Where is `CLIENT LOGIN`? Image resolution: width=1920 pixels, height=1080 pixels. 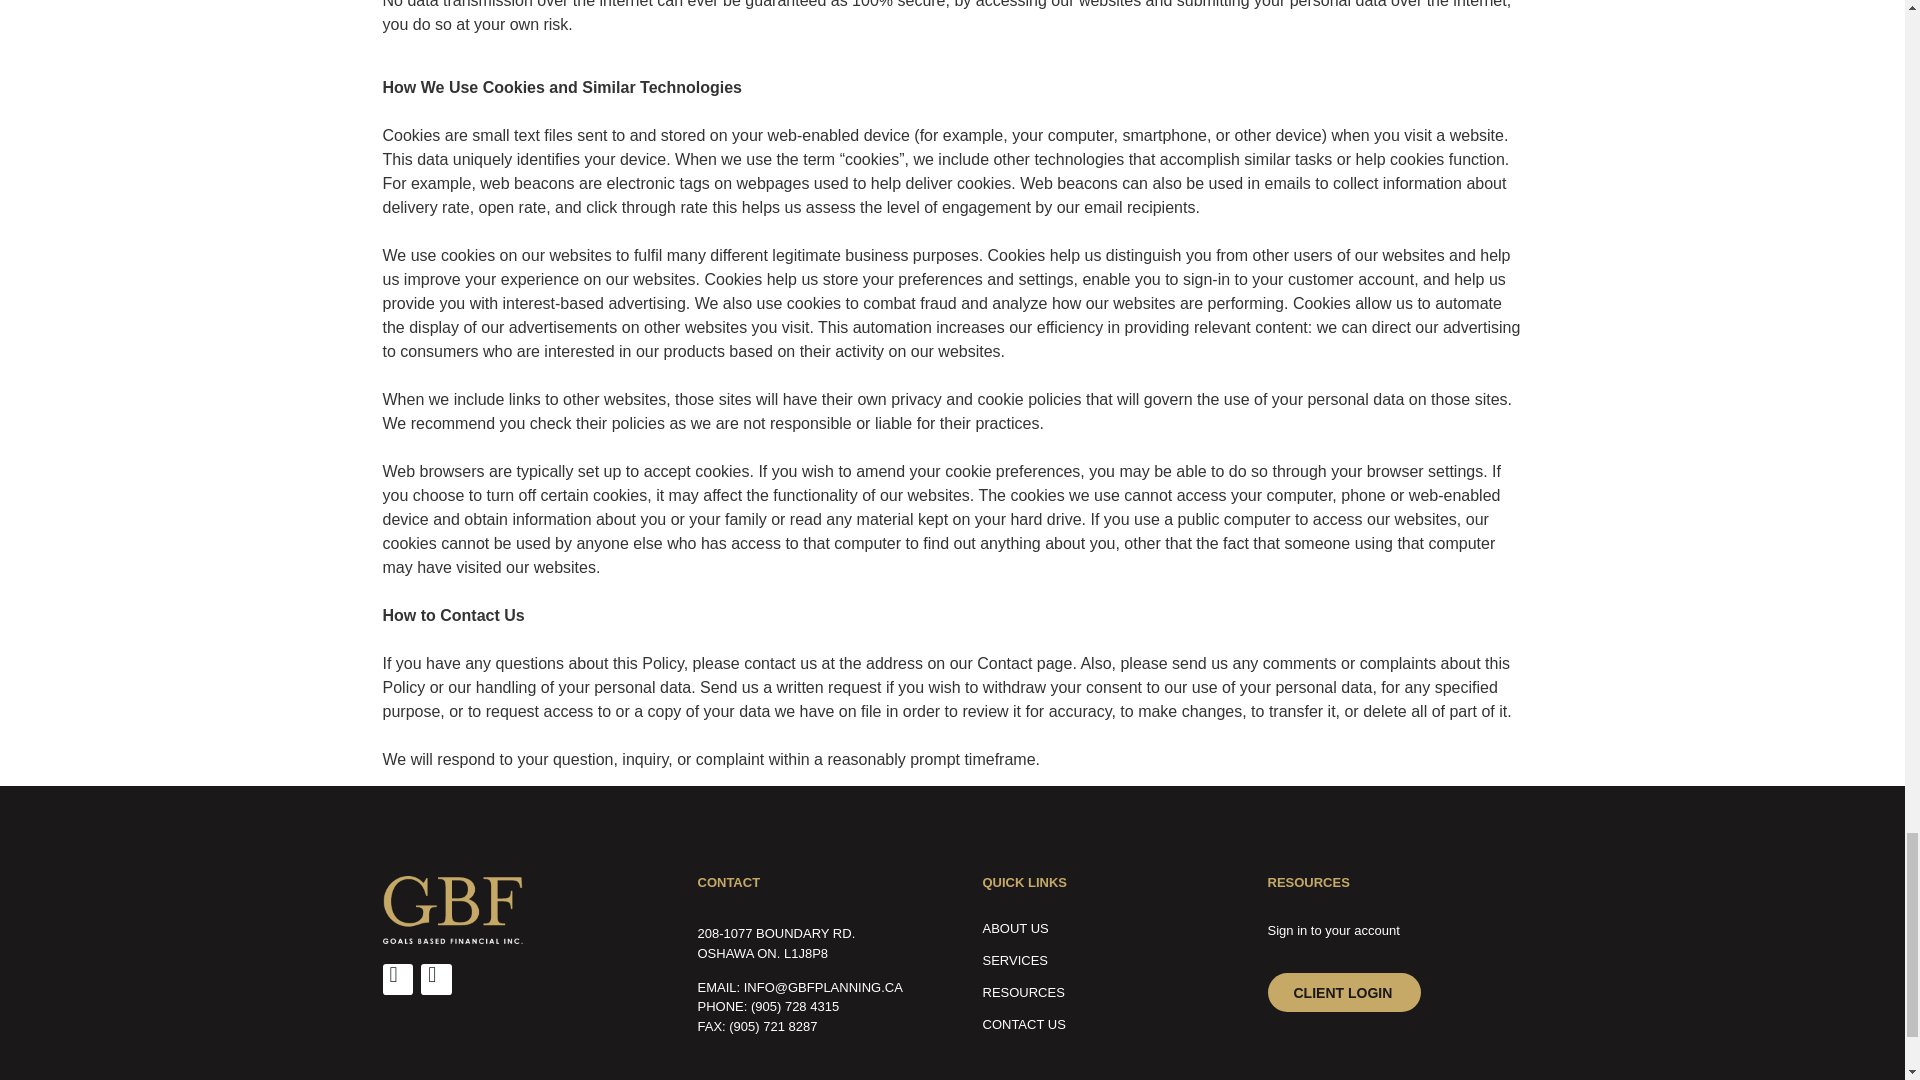
CLIENT LOGIN is located at coordinates (1344, 992).